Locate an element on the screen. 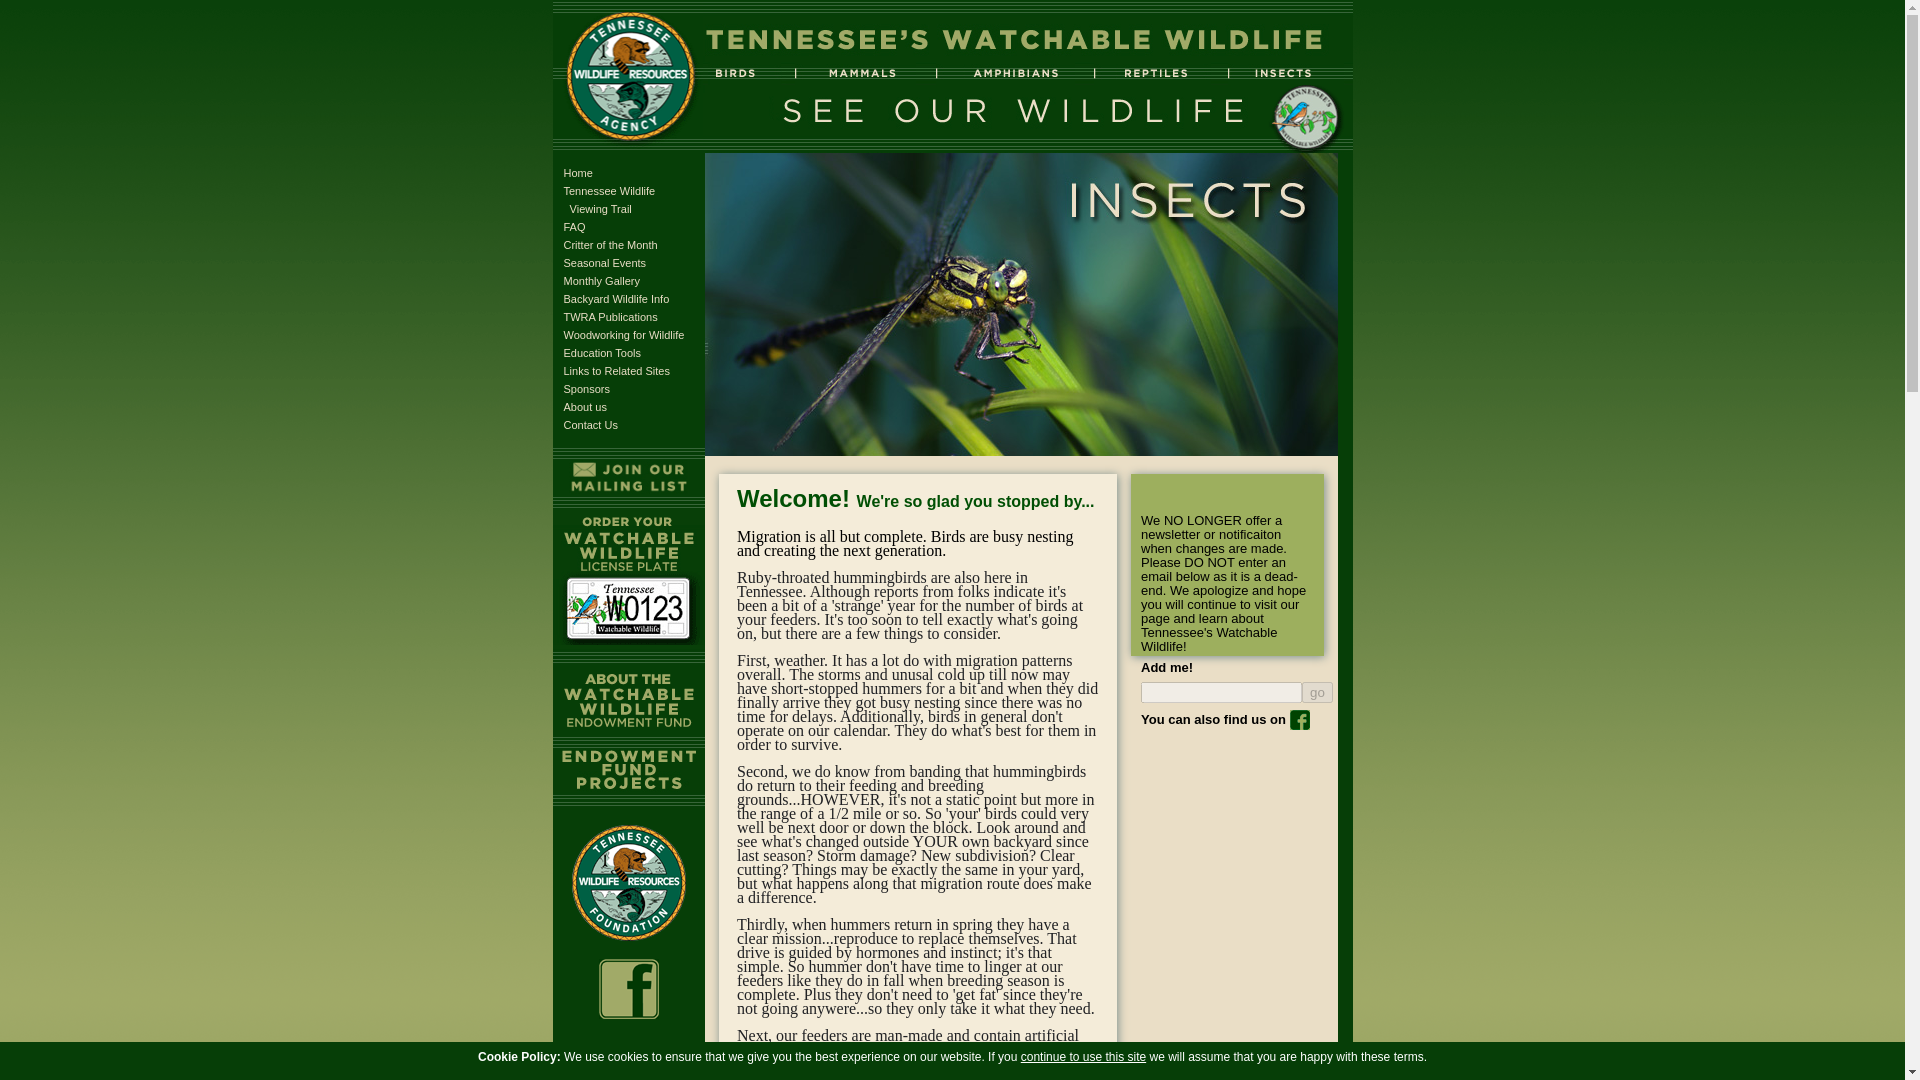  Monthly Gallery is located at coordinates (624, 335).